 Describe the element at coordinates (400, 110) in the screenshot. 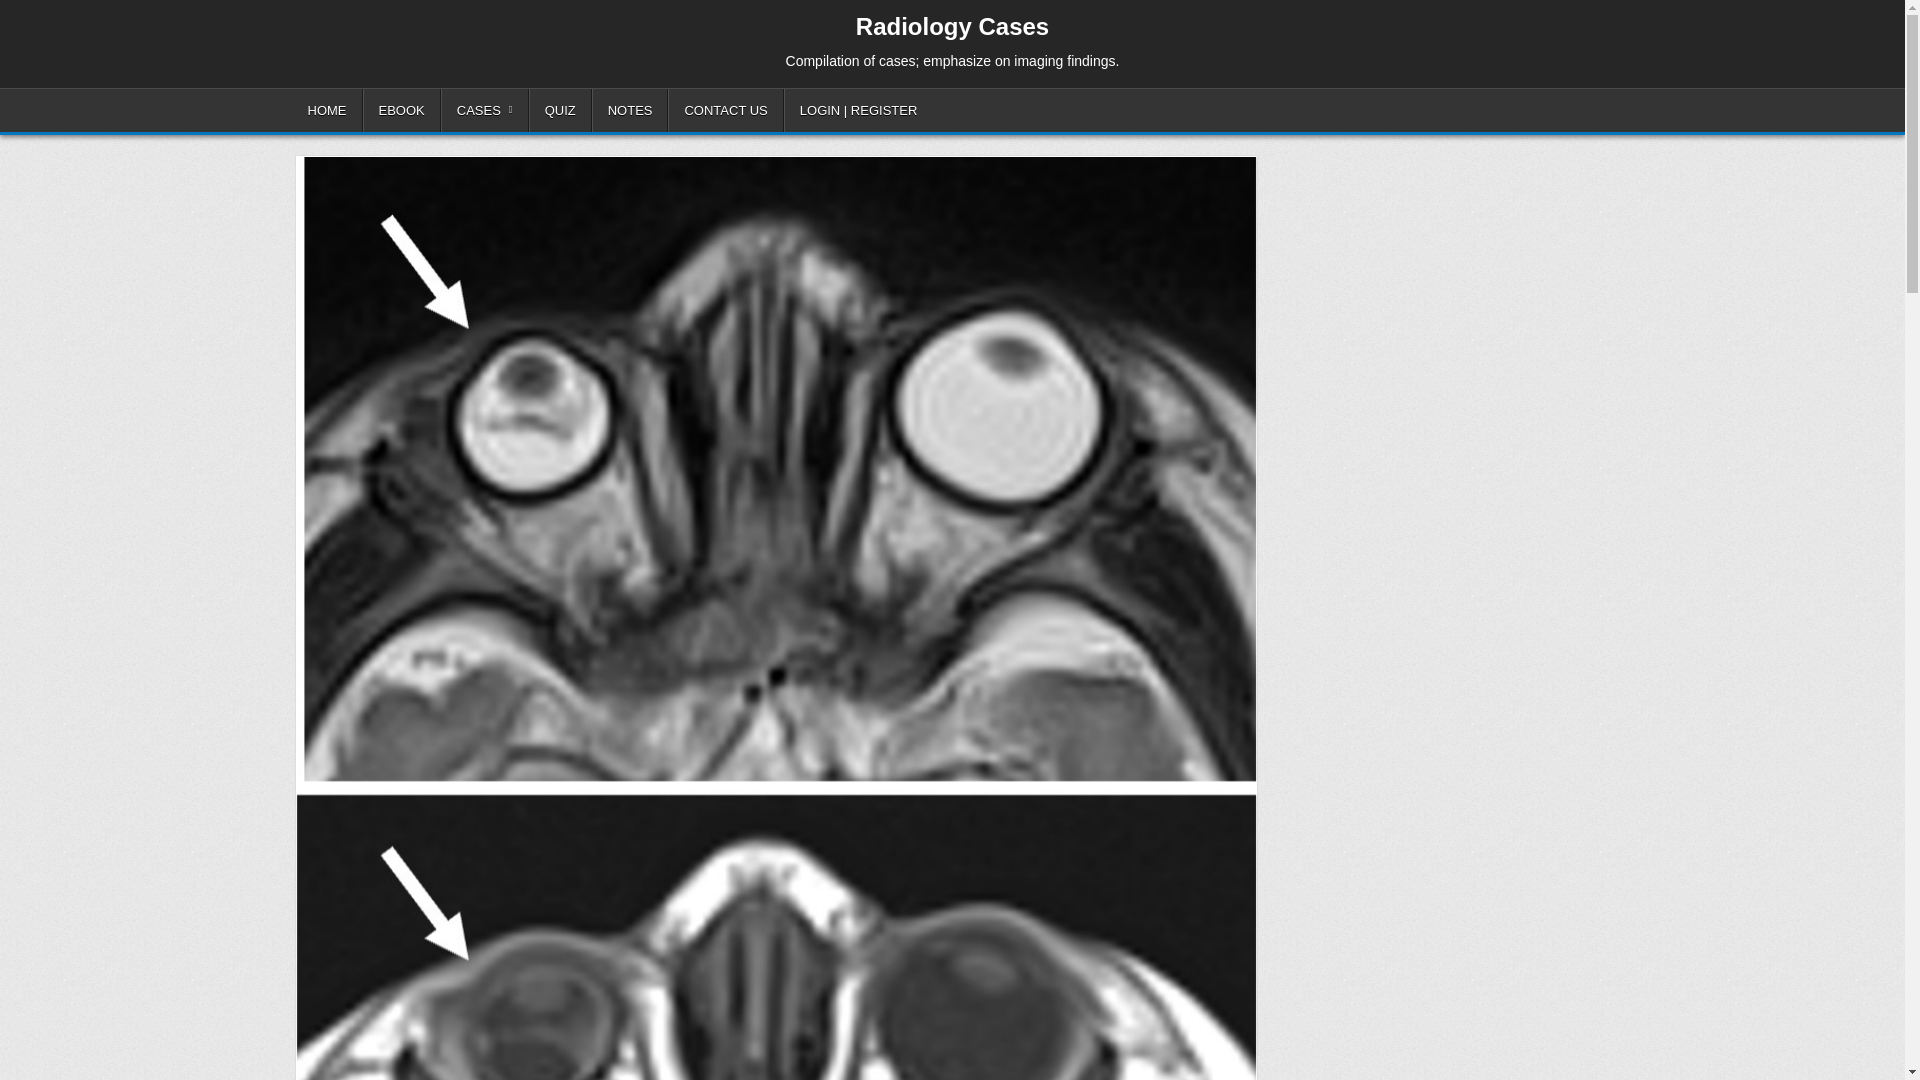

I see `EBOOK` at that location.